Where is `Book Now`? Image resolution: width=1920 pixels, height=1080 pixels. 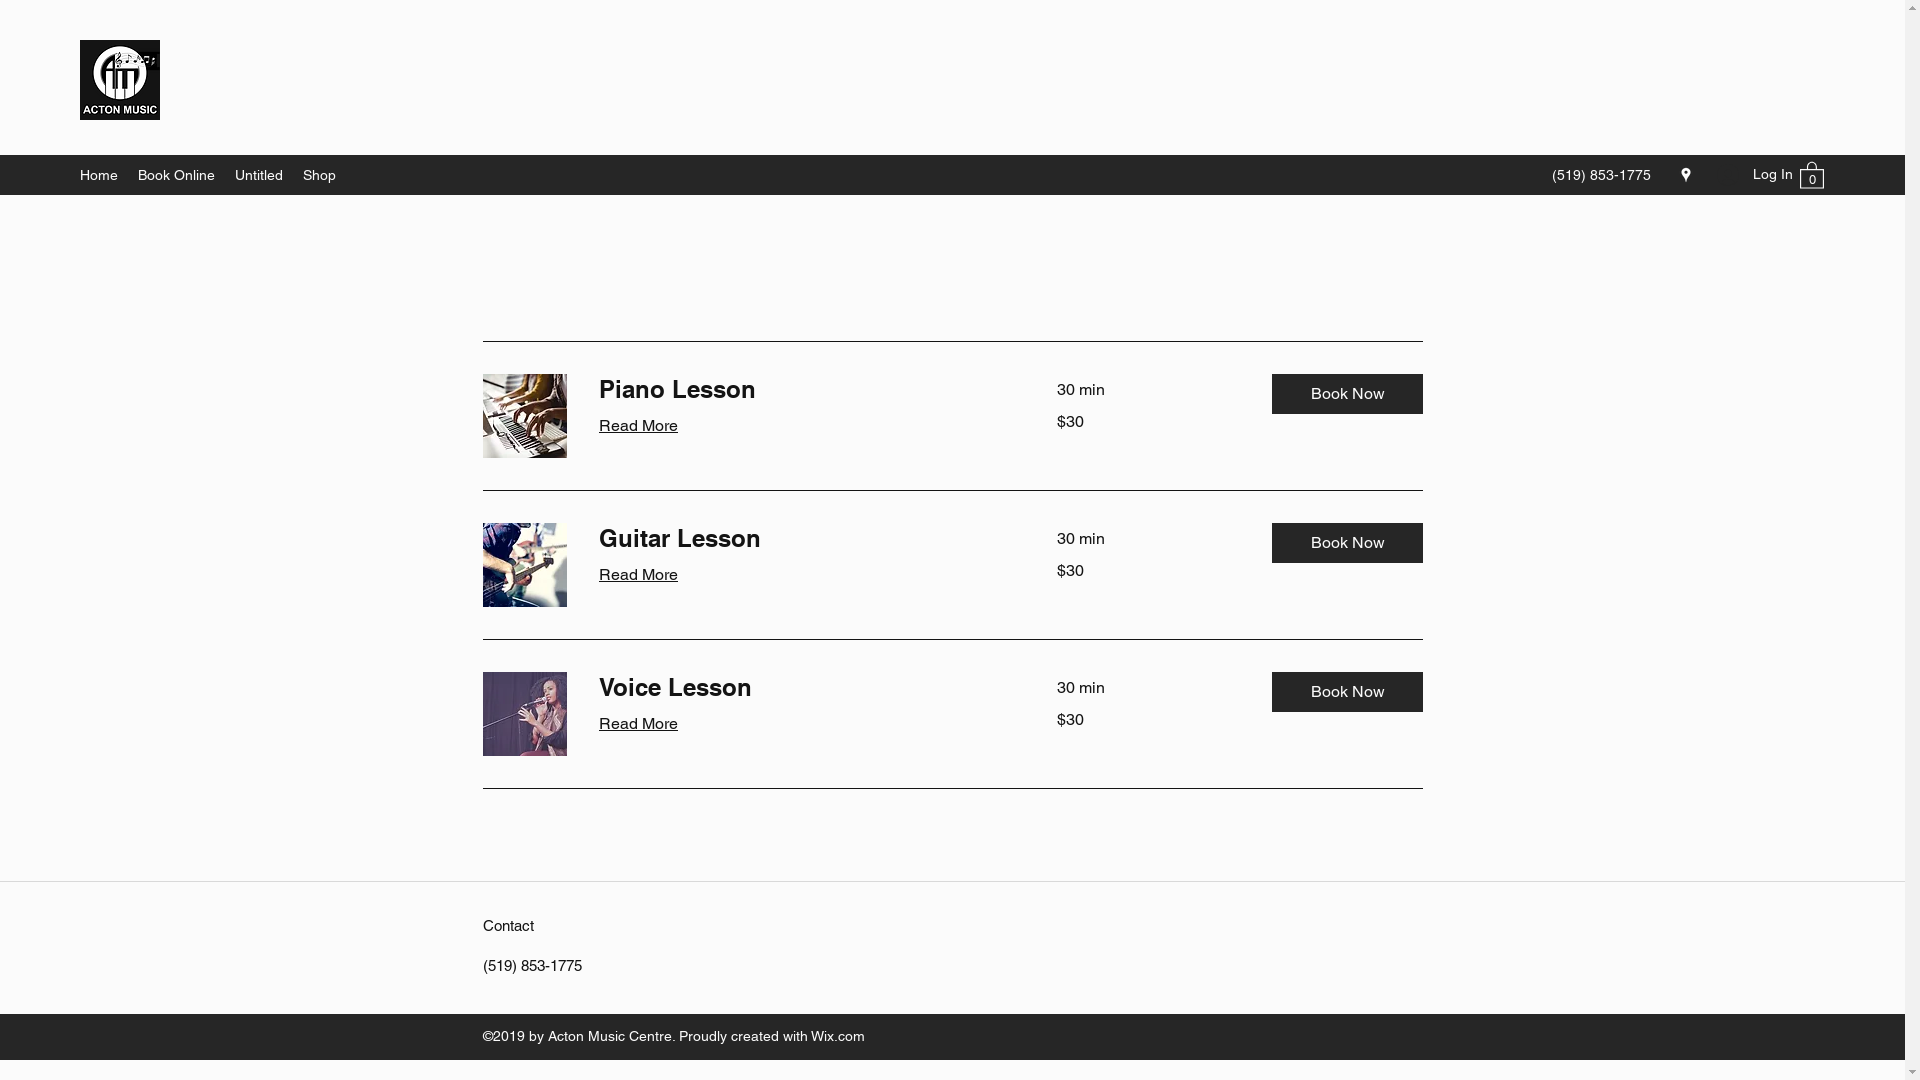
Book Now is located at coordinates (1348, 543).